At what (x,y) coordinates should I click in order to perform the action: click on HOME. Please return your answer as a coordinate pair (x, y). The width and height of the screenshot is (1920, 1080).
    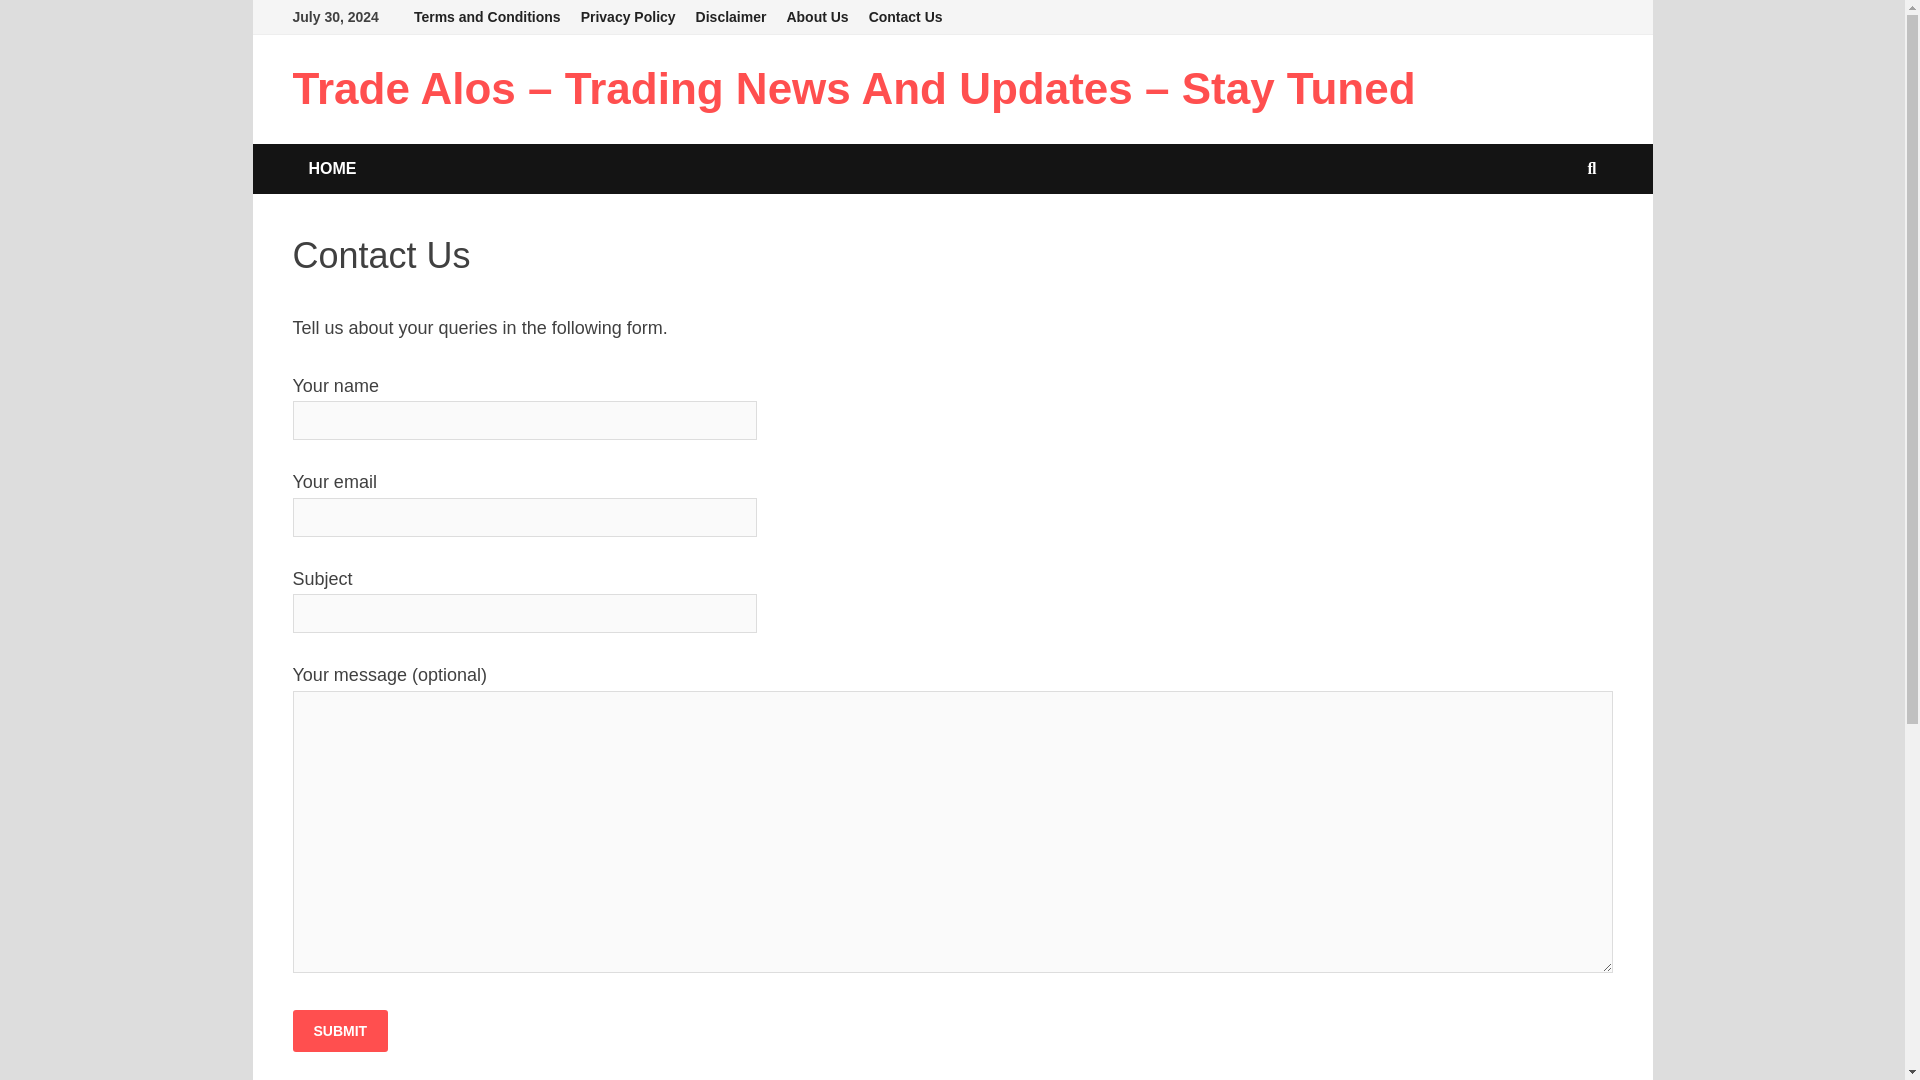
    Looking at the image, I should click on (332, 168).